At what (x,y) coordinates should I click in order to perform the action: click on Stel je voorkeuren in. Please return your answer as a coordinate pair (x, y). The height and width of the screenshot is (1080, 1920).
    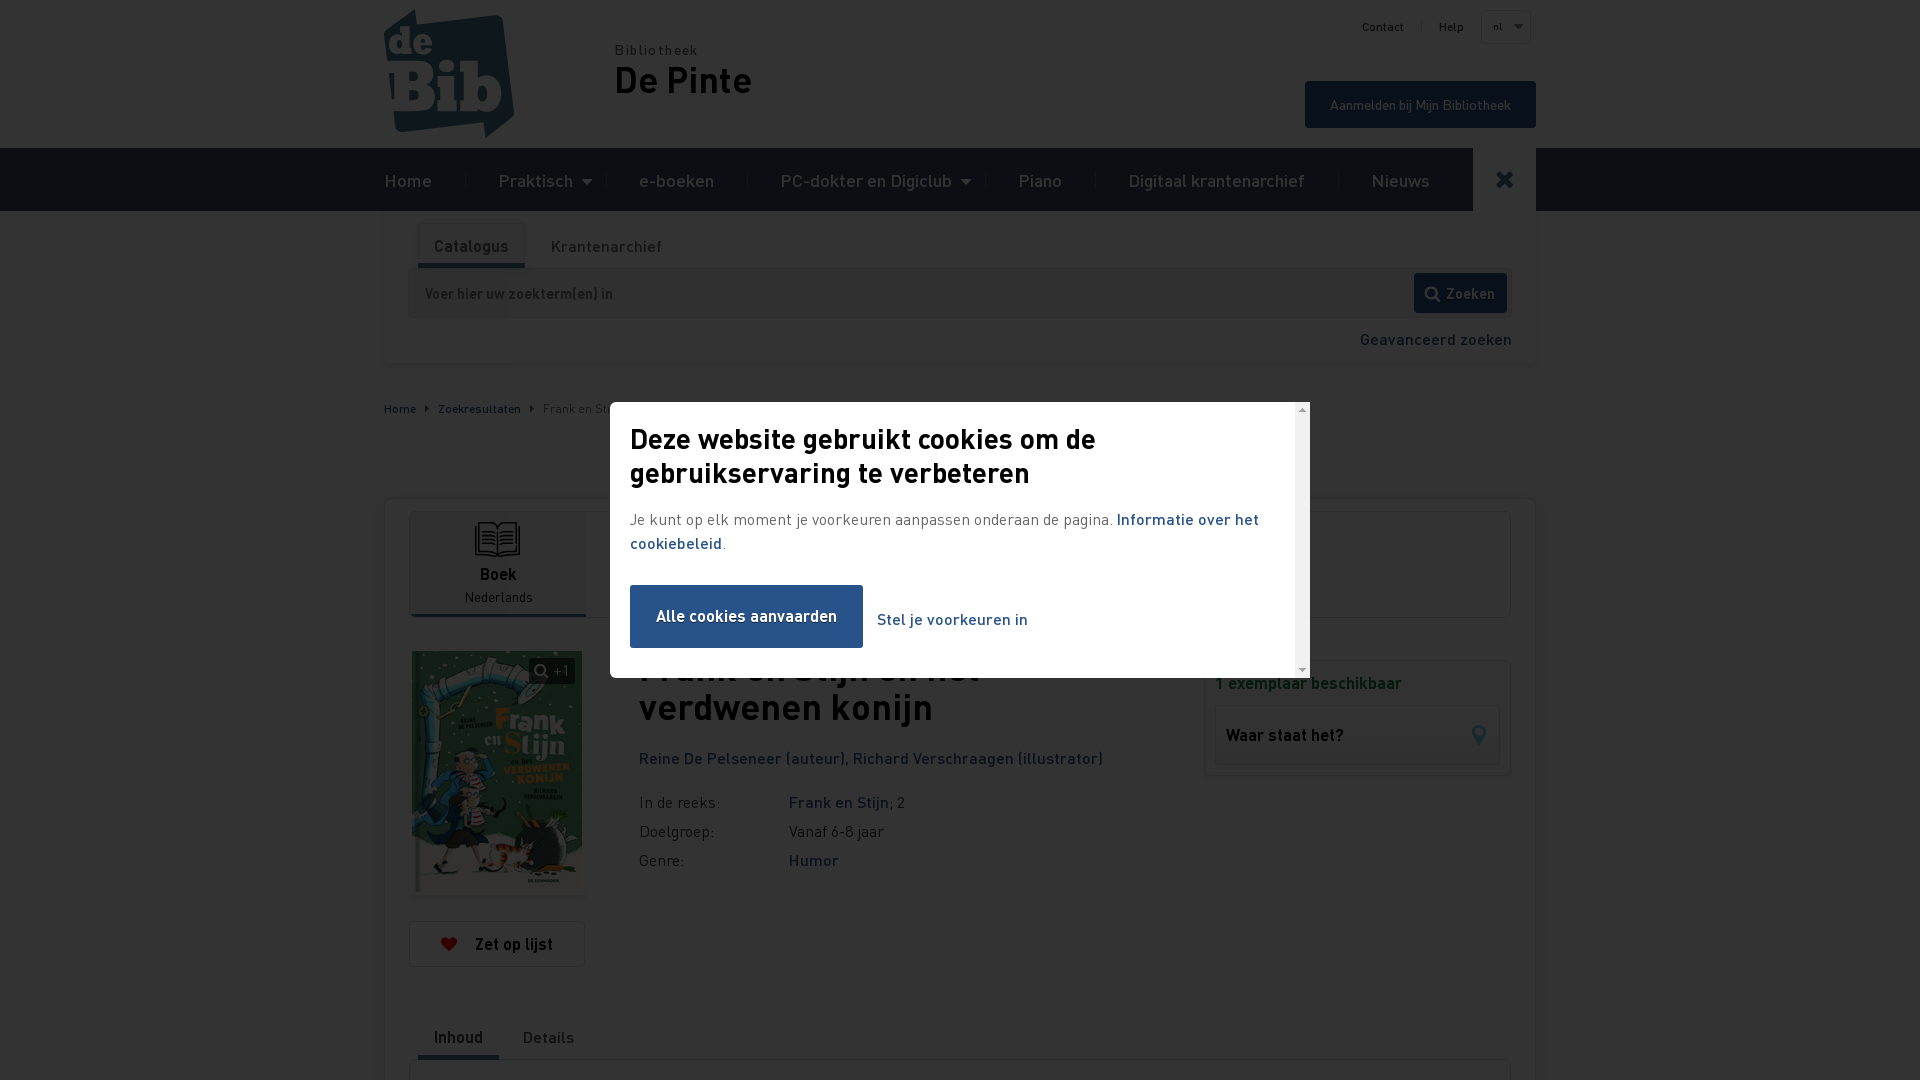
    Looking at the image, I should click on (952, 620).